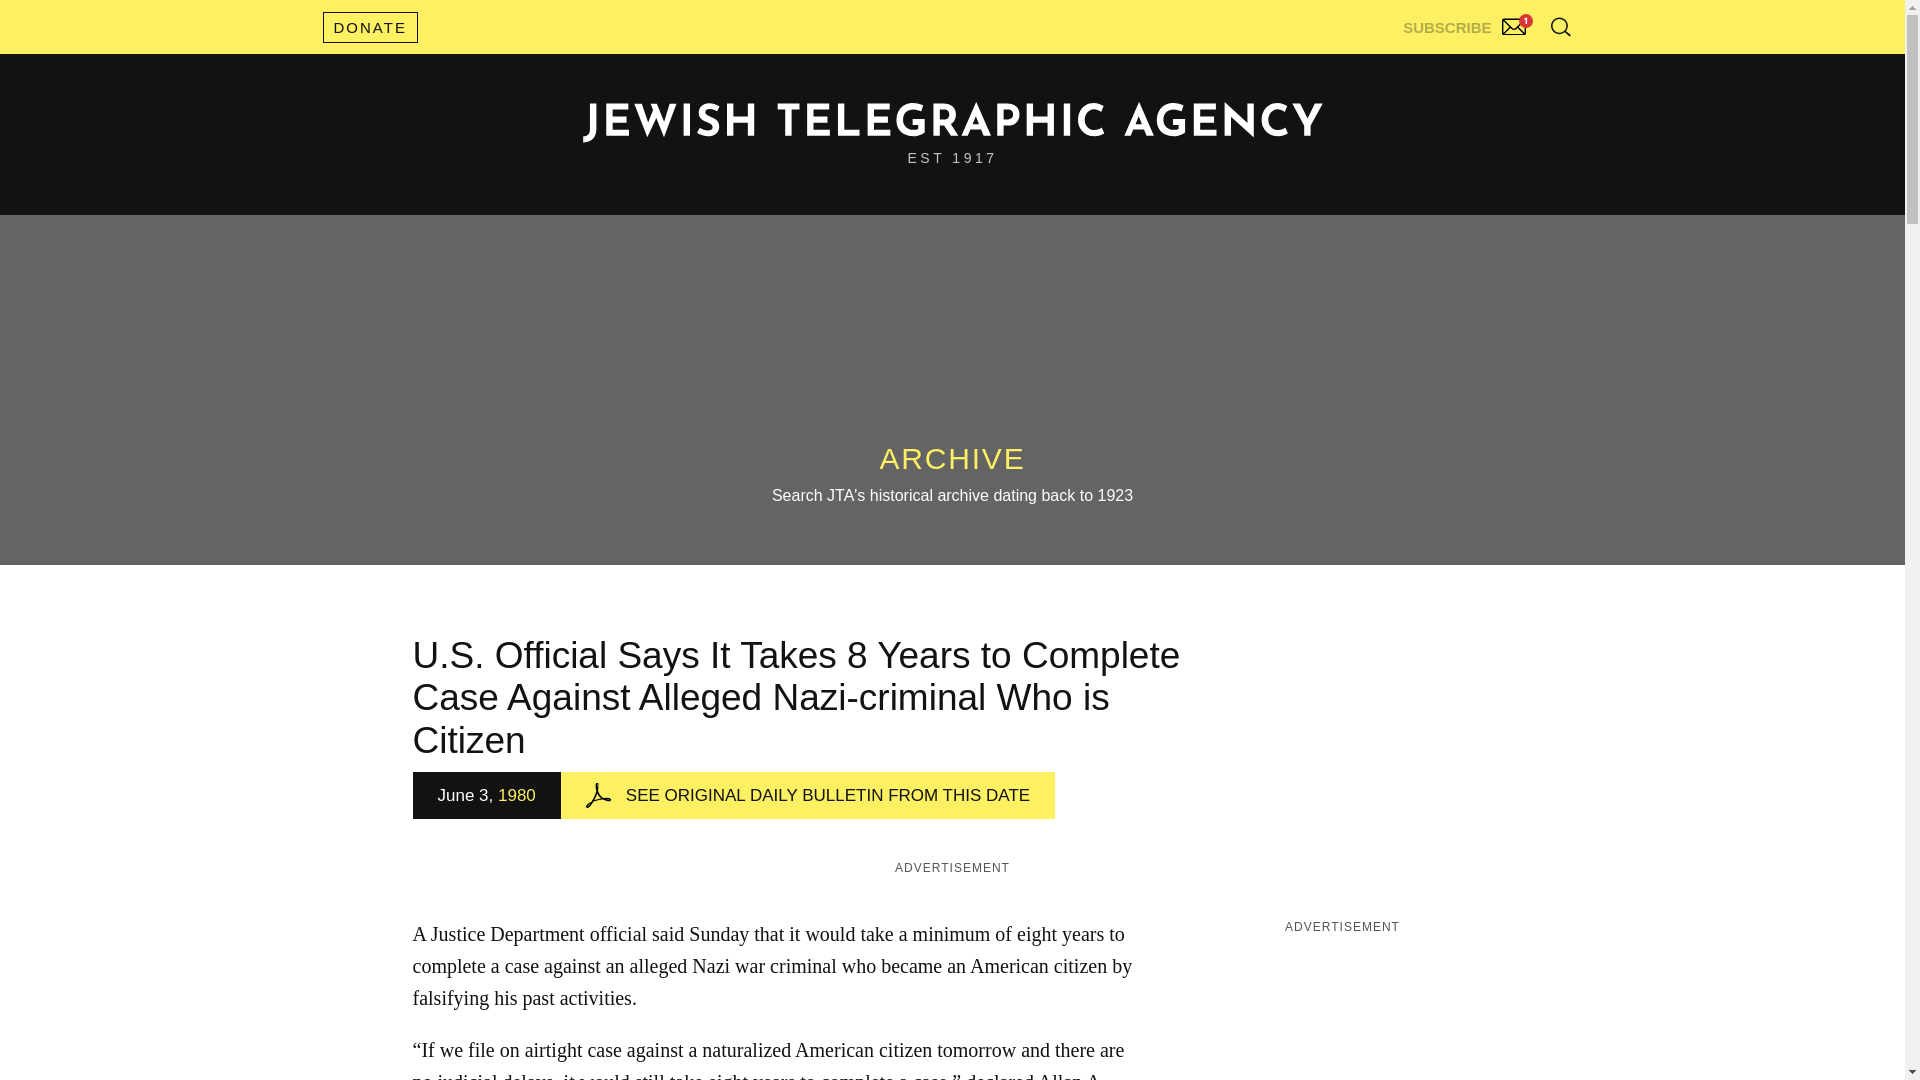 This screenshot has height=1080, width=1920. Describe the element at coordinates (1510, 70) in the screenshot. I see `Search` at that location.